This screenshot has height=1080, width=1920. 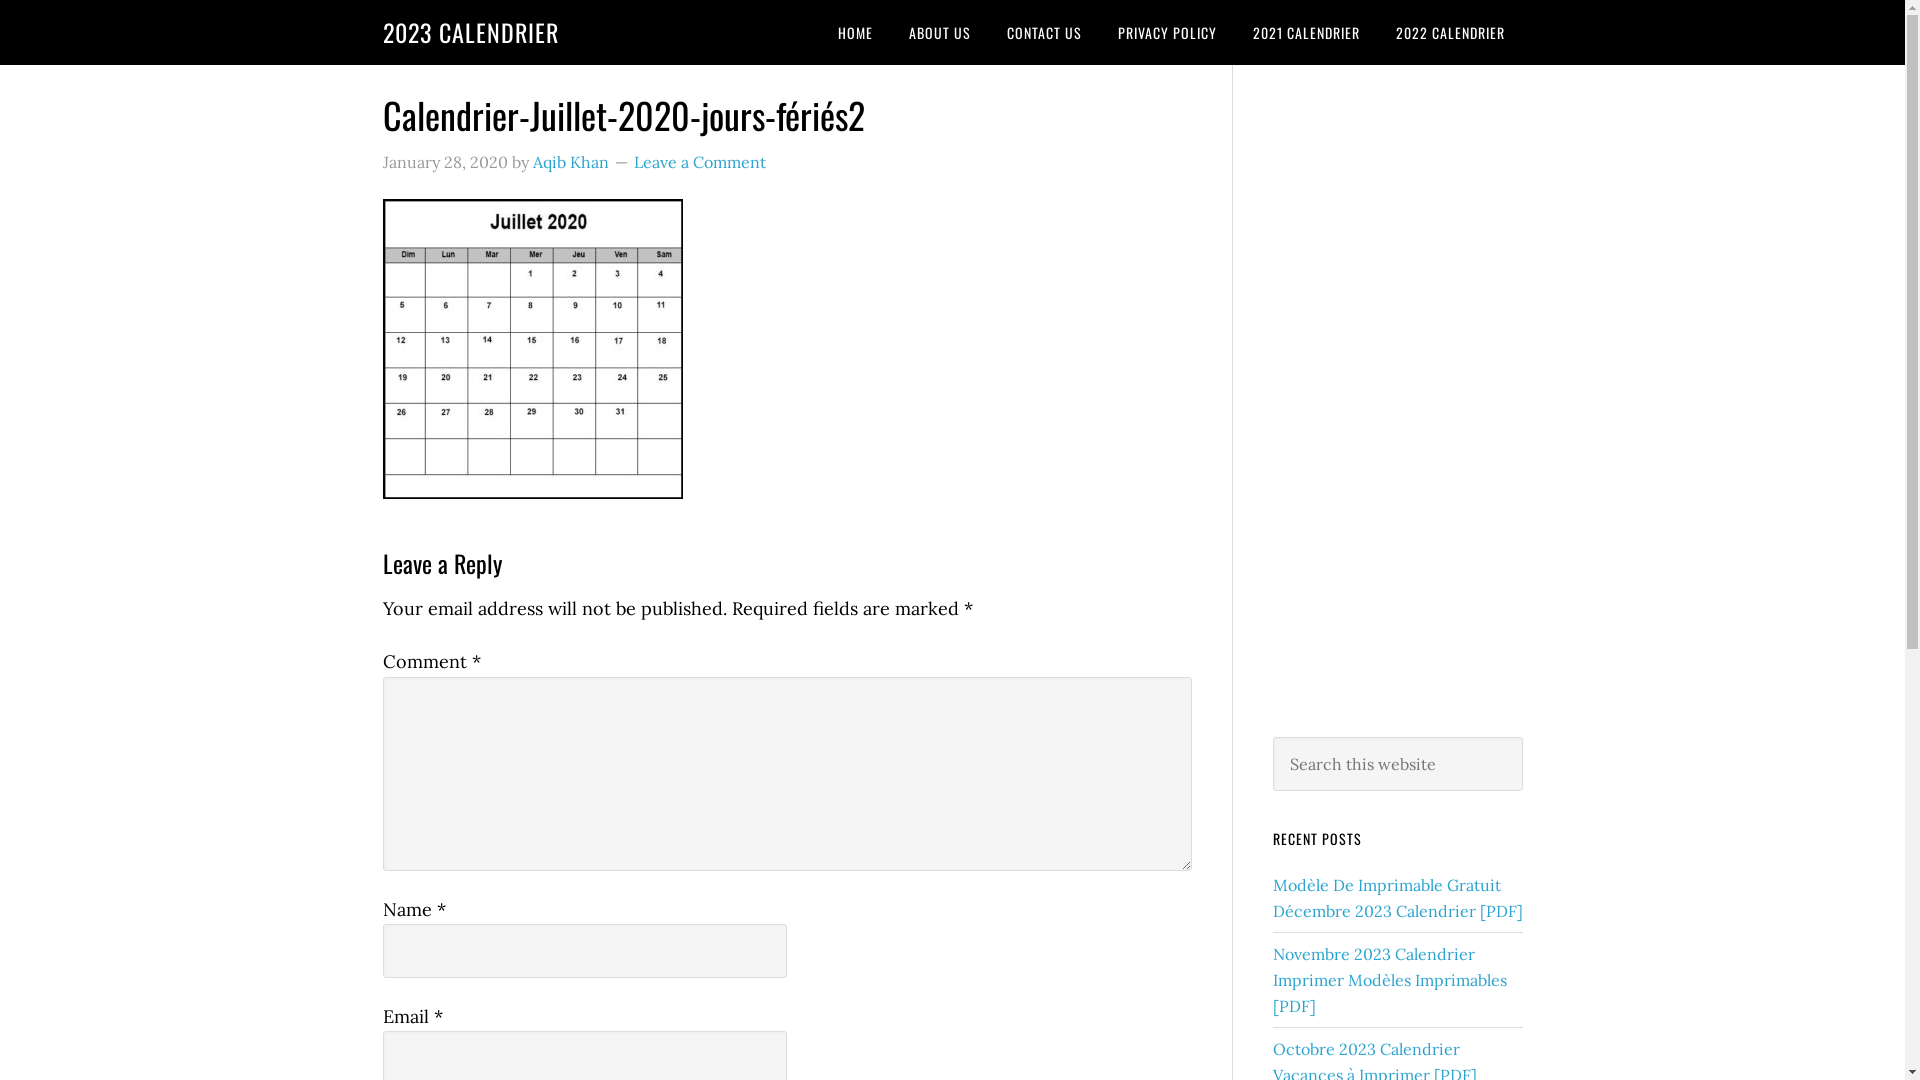 I want to click on 2023 CALENDRIER, so click(x=470, y=32).